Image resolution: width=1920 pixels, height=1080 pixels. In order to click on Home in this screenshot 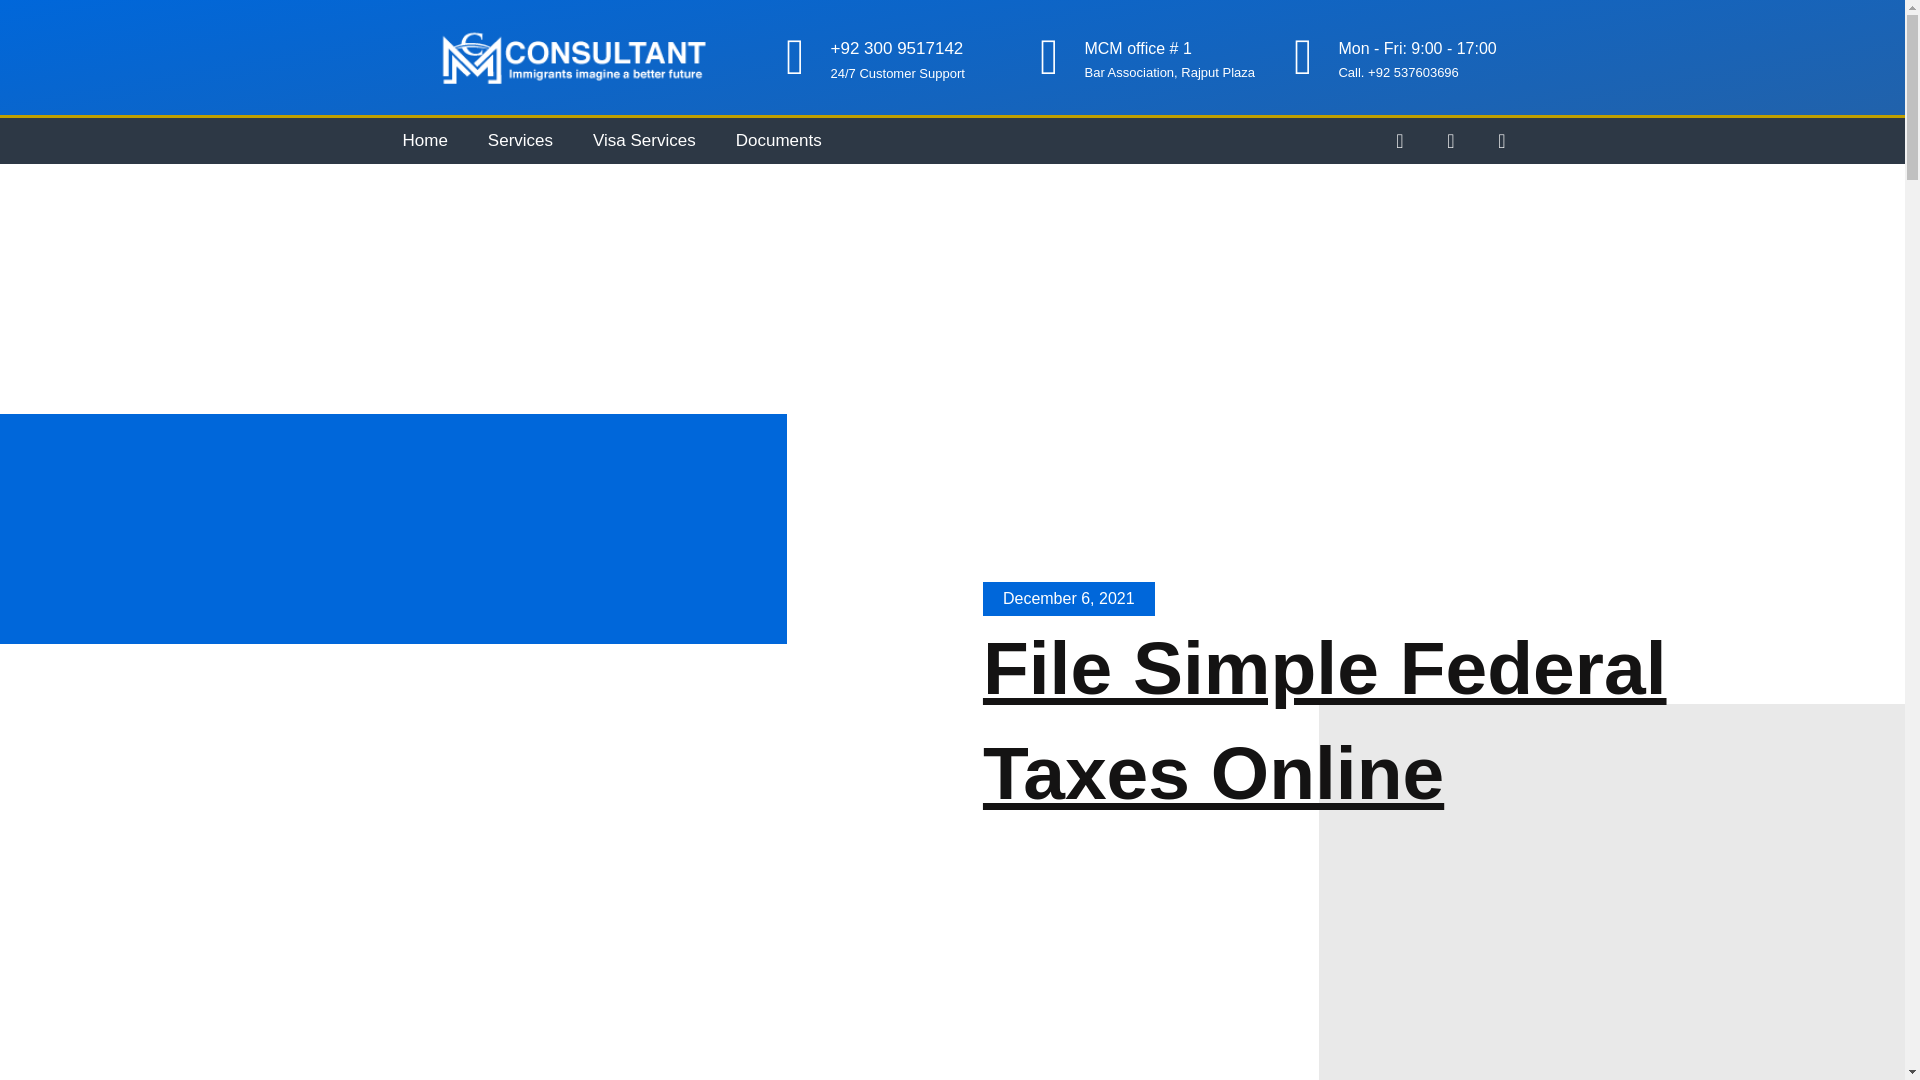, I will do `click(424, 140)`.